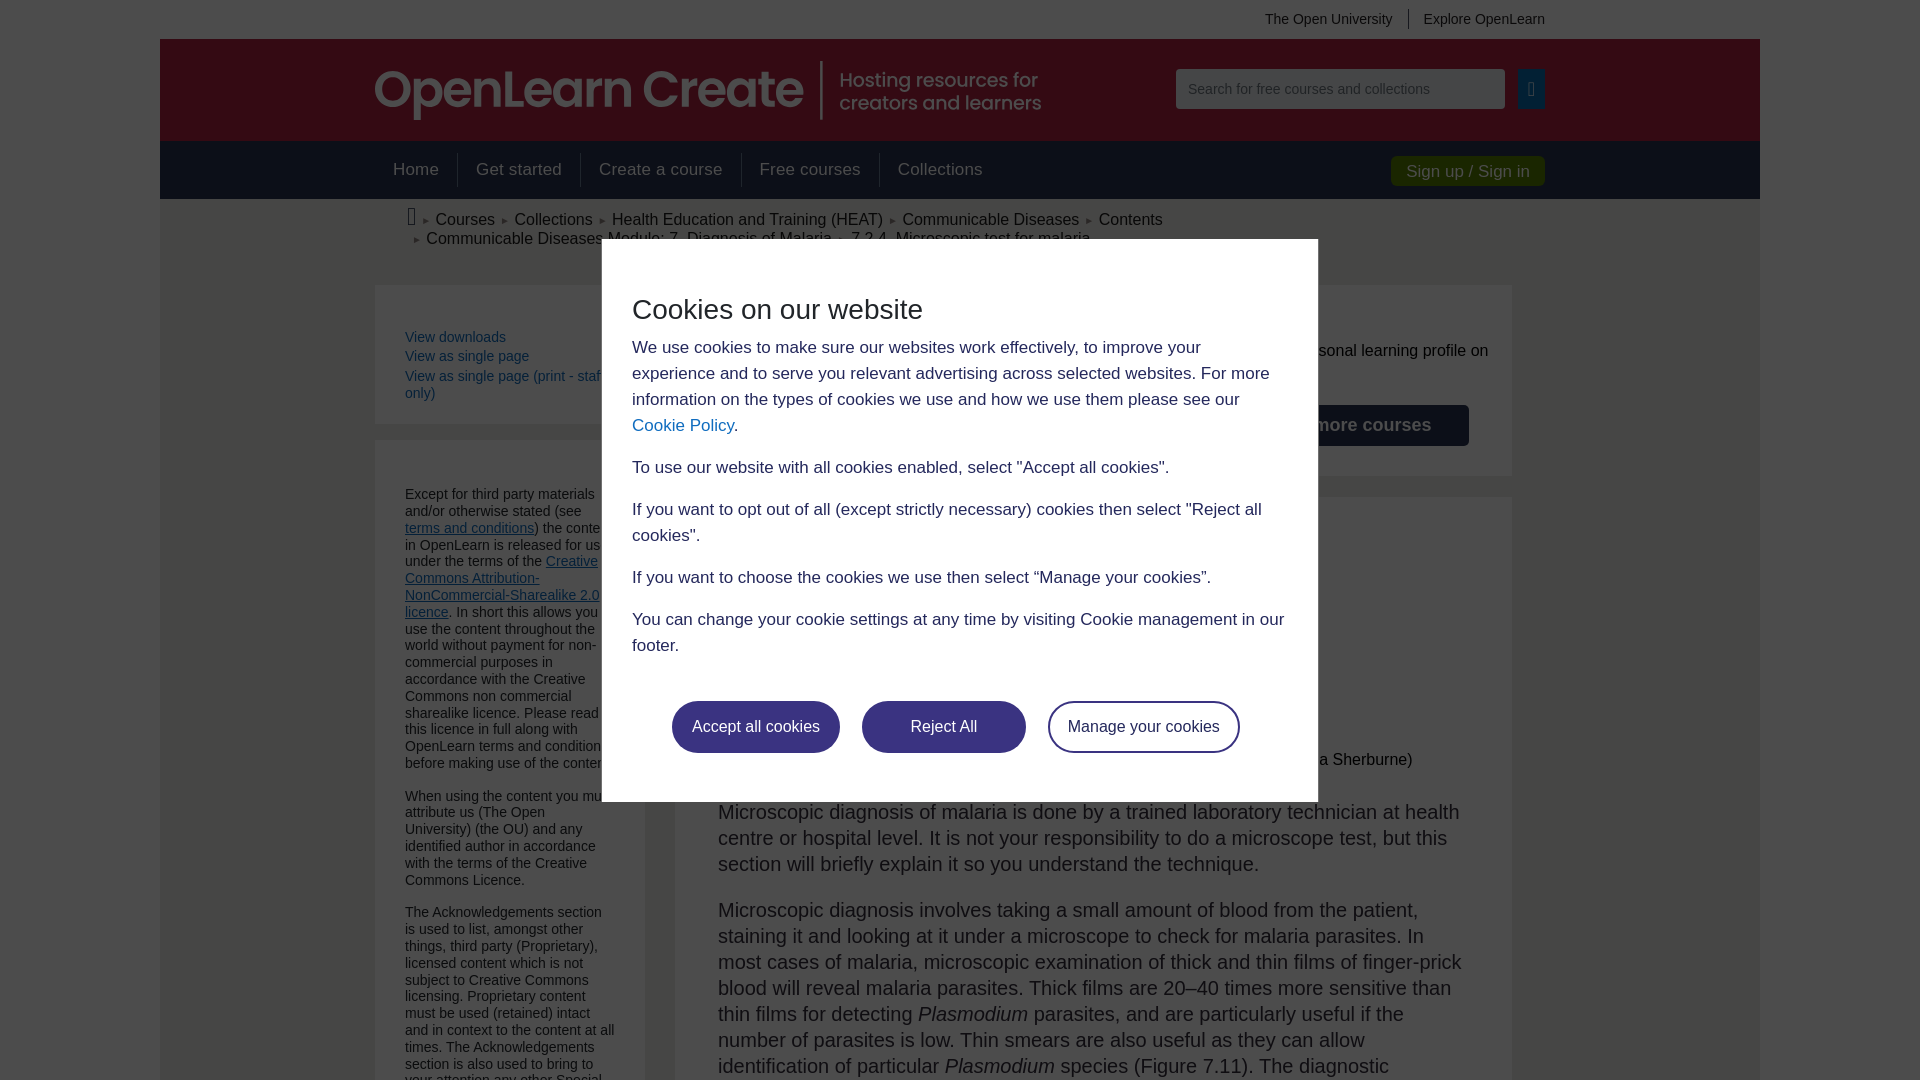 The height and width of the screenshot is (1080, 1920). Describe the element at coordinates (707, 90) in the screenshot. I see `OpenLearn Create` at that location.